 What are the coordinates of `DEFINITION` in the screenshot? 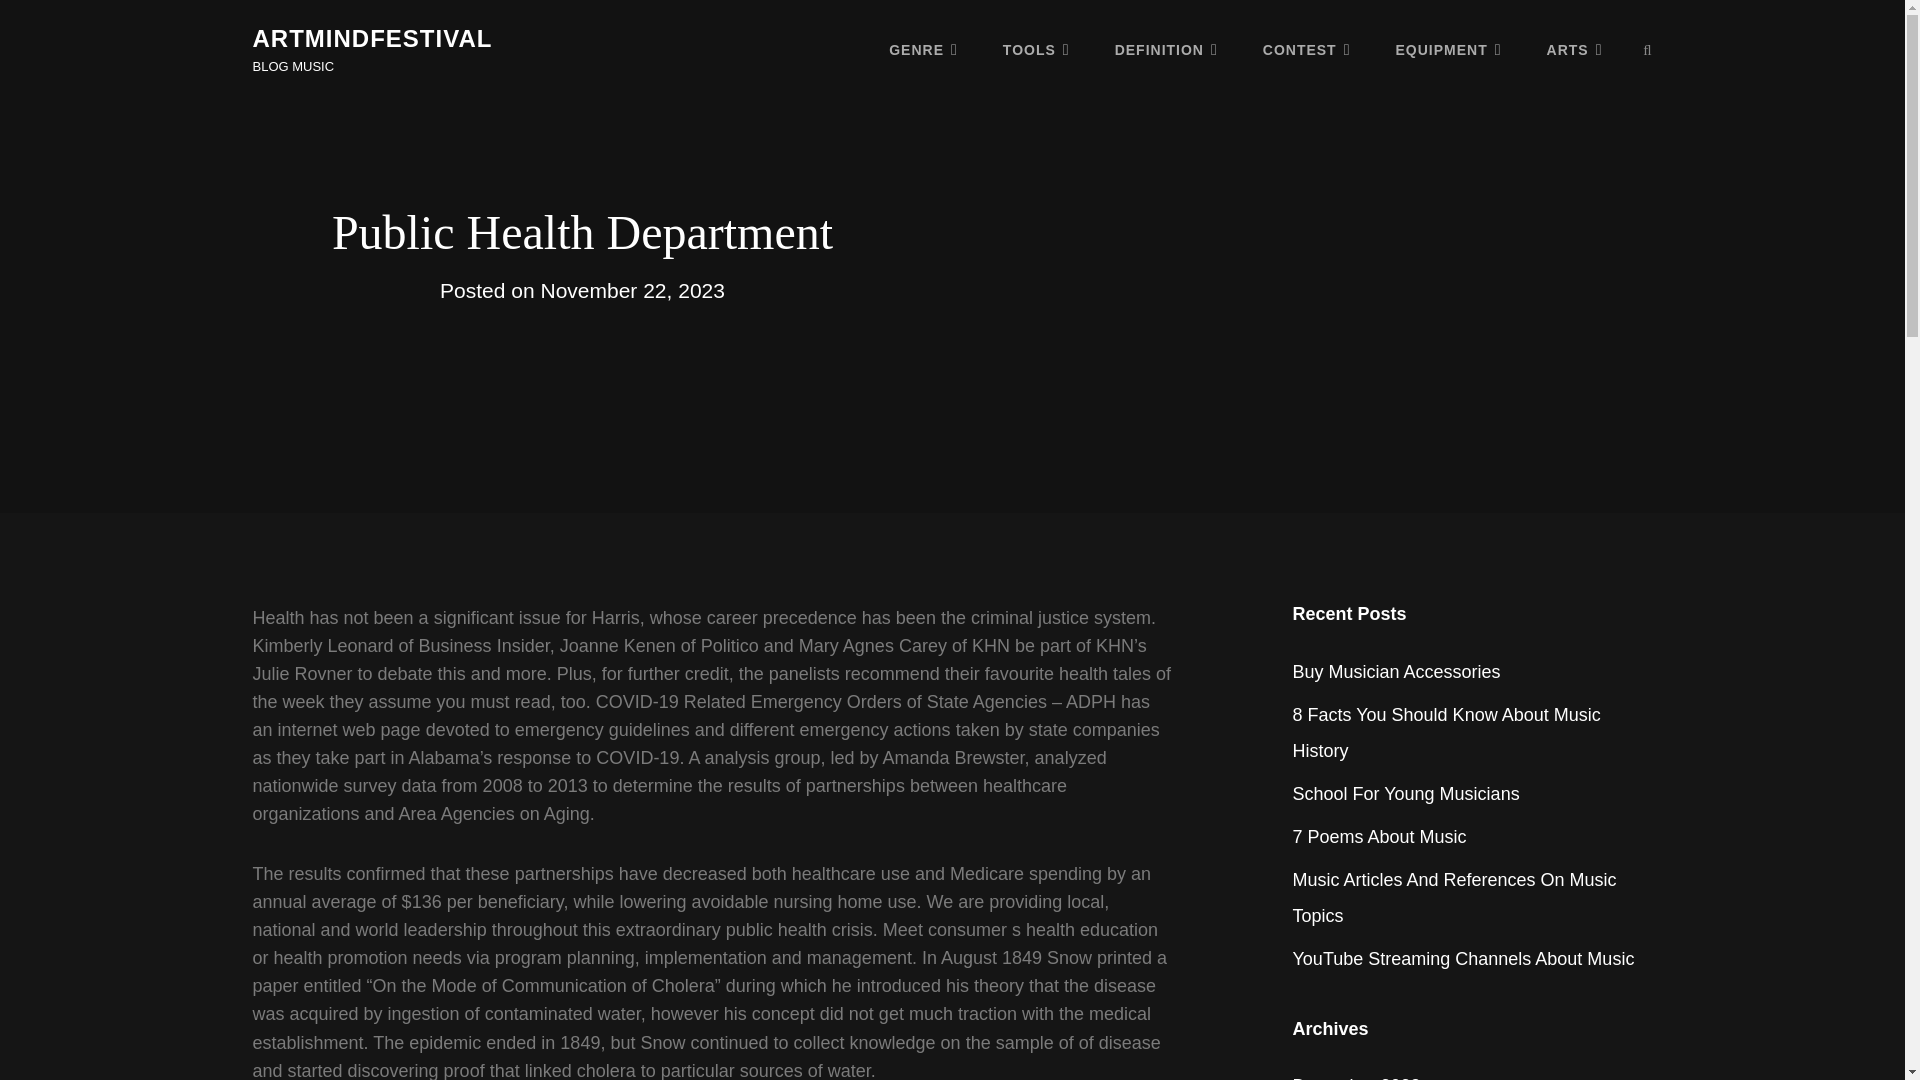 It's located at (1166, 49).